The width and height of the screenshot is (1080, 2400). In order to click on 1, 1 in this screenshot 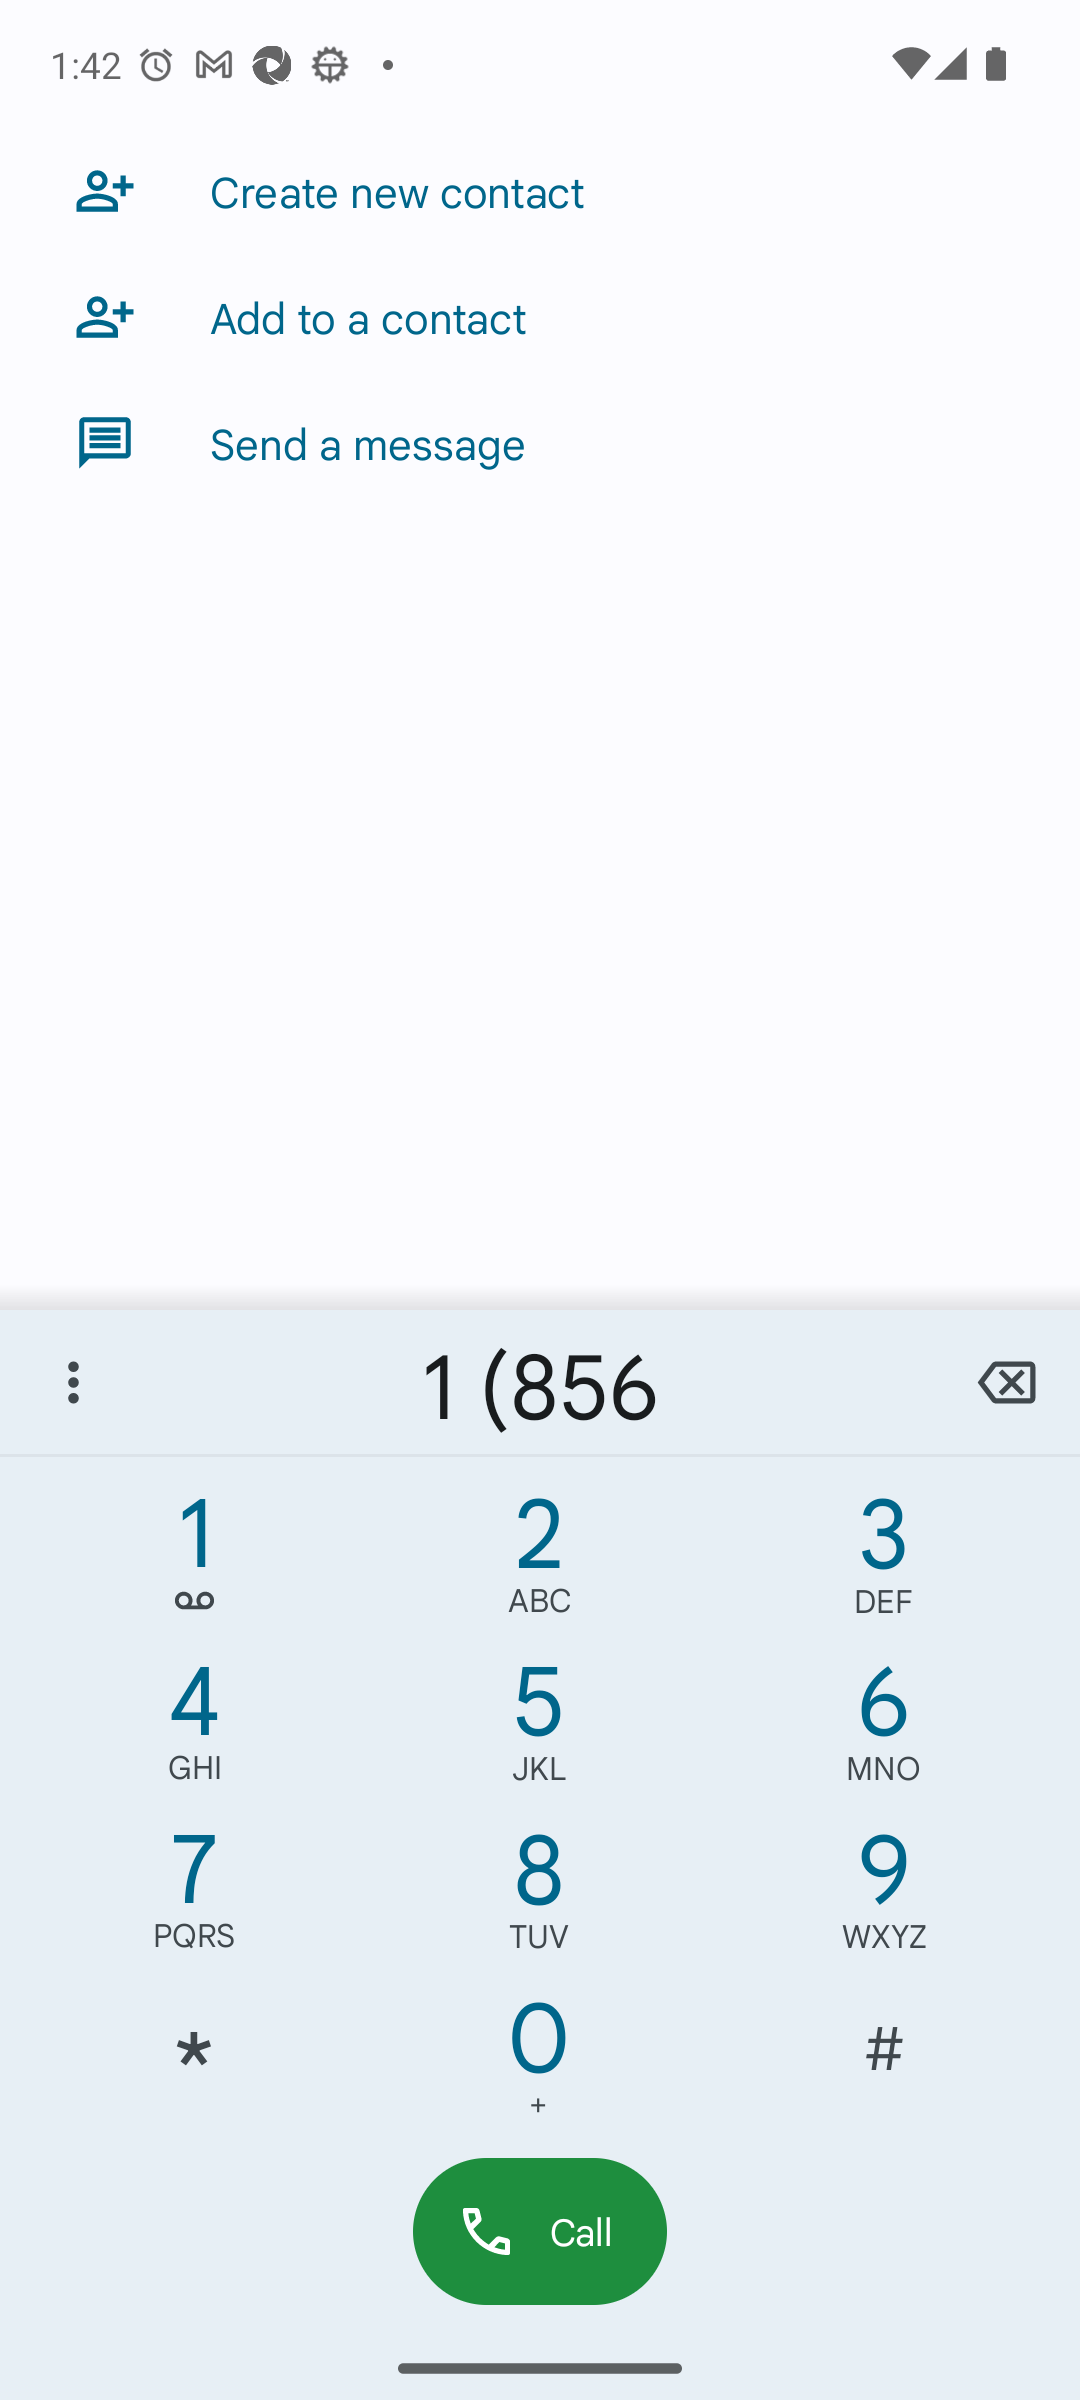, I will do `click(194, 1562)`.